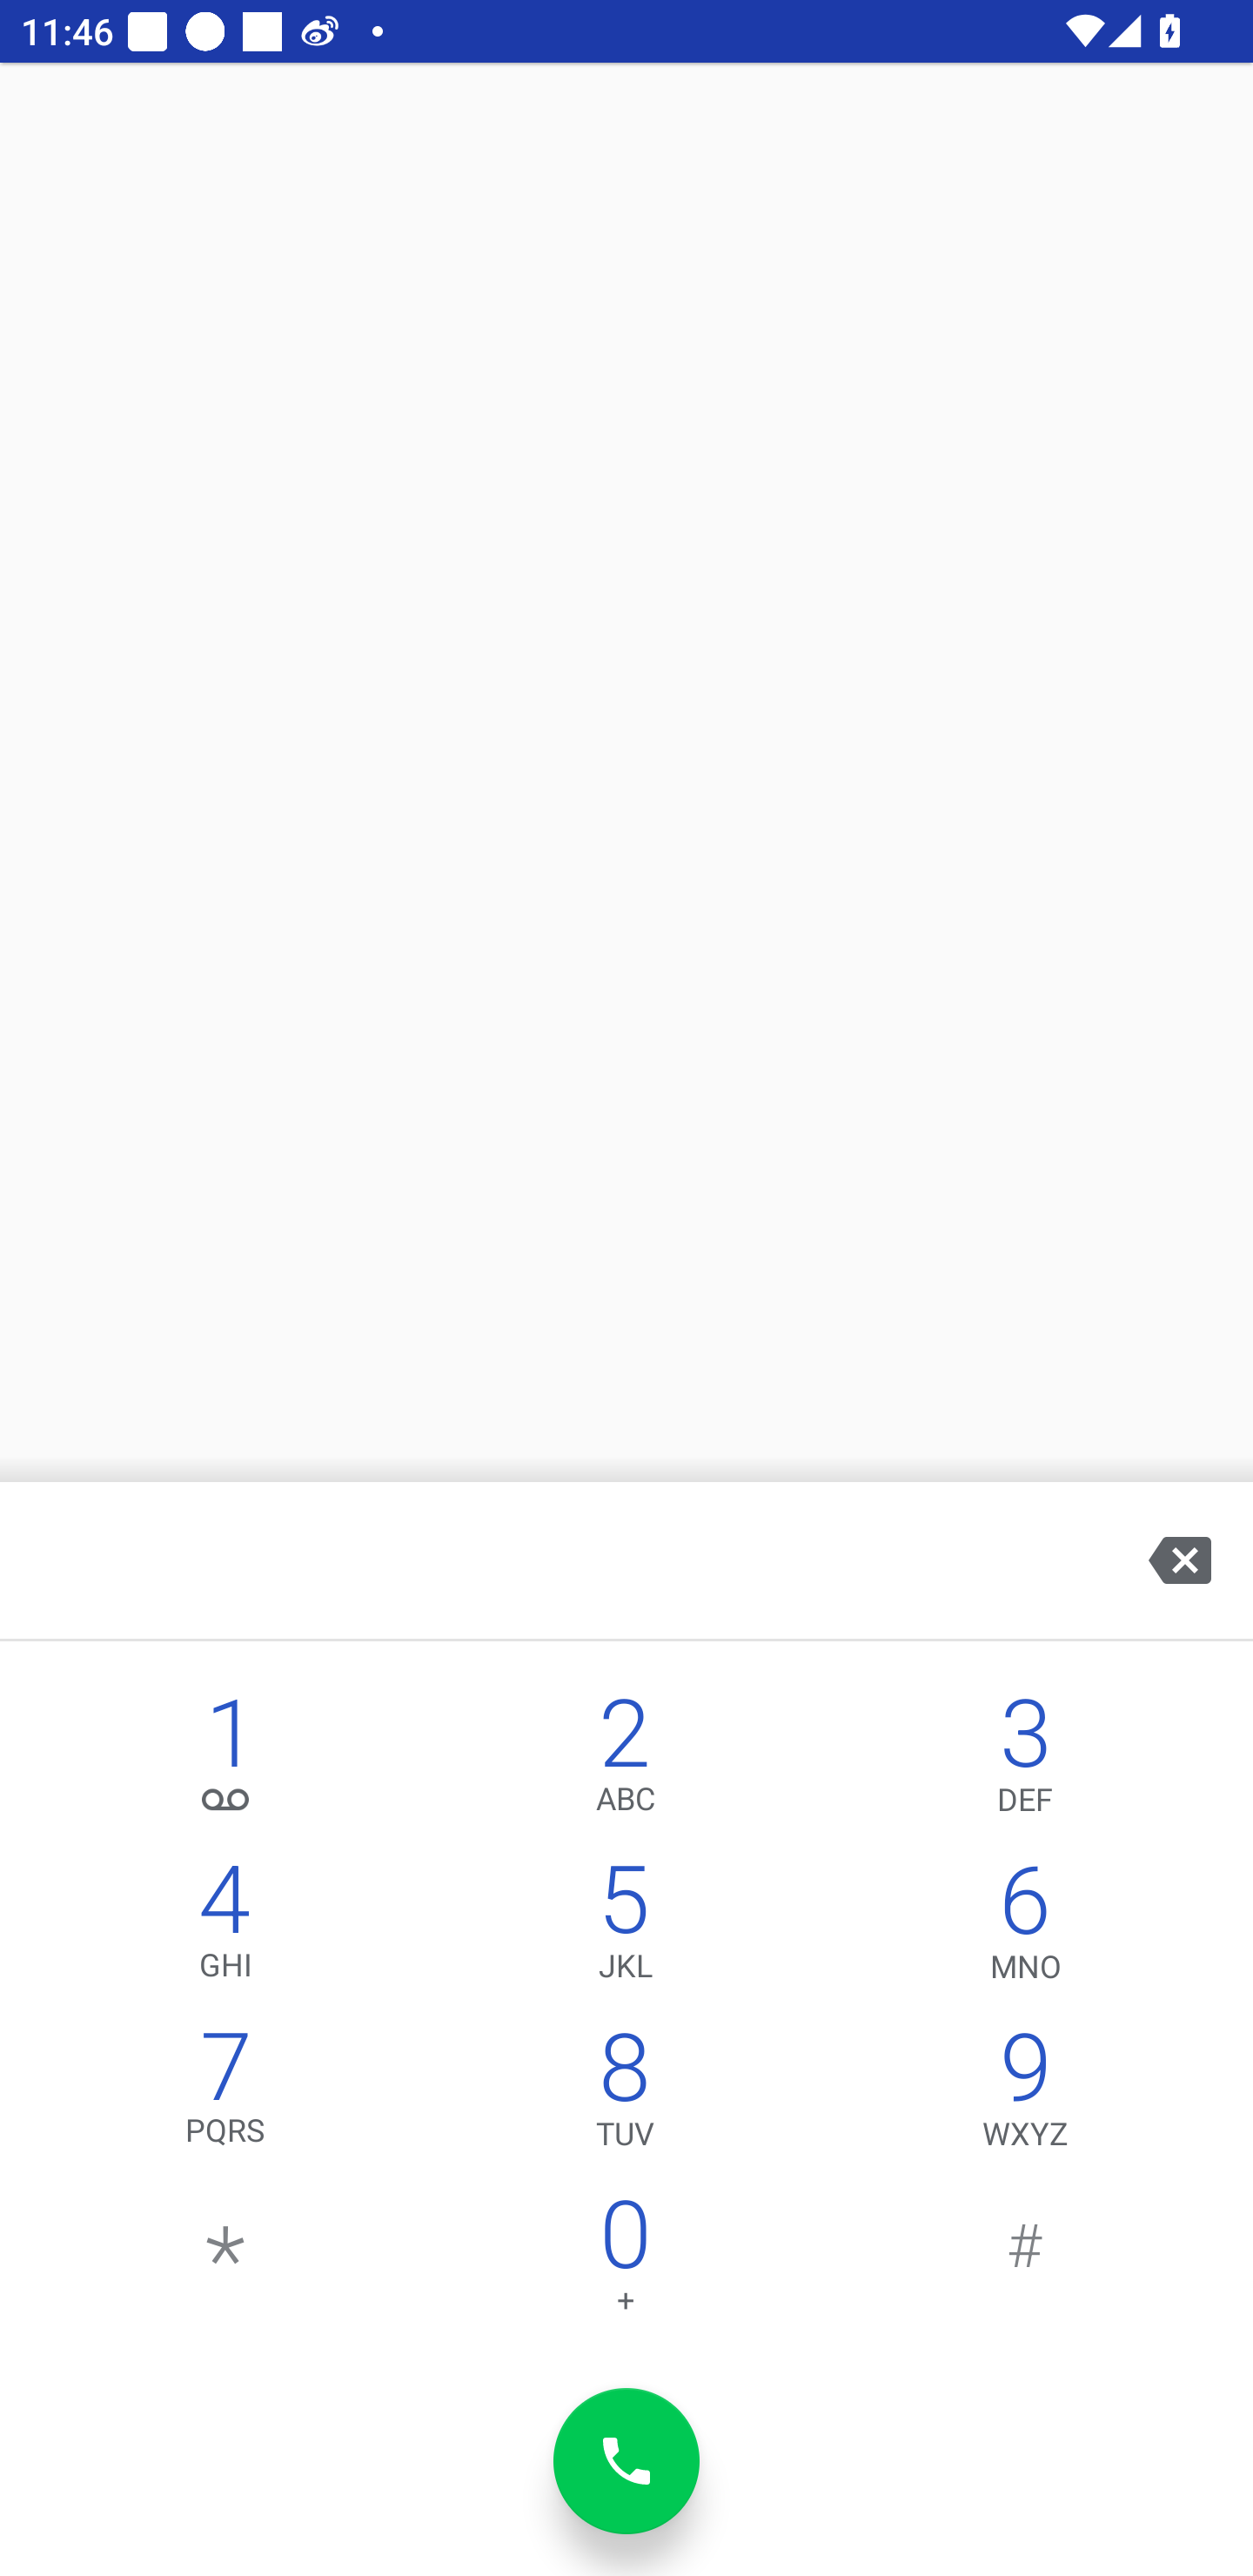 The image size is (1253, 2576). I want to click on 1, 1, so click(226, 1760).